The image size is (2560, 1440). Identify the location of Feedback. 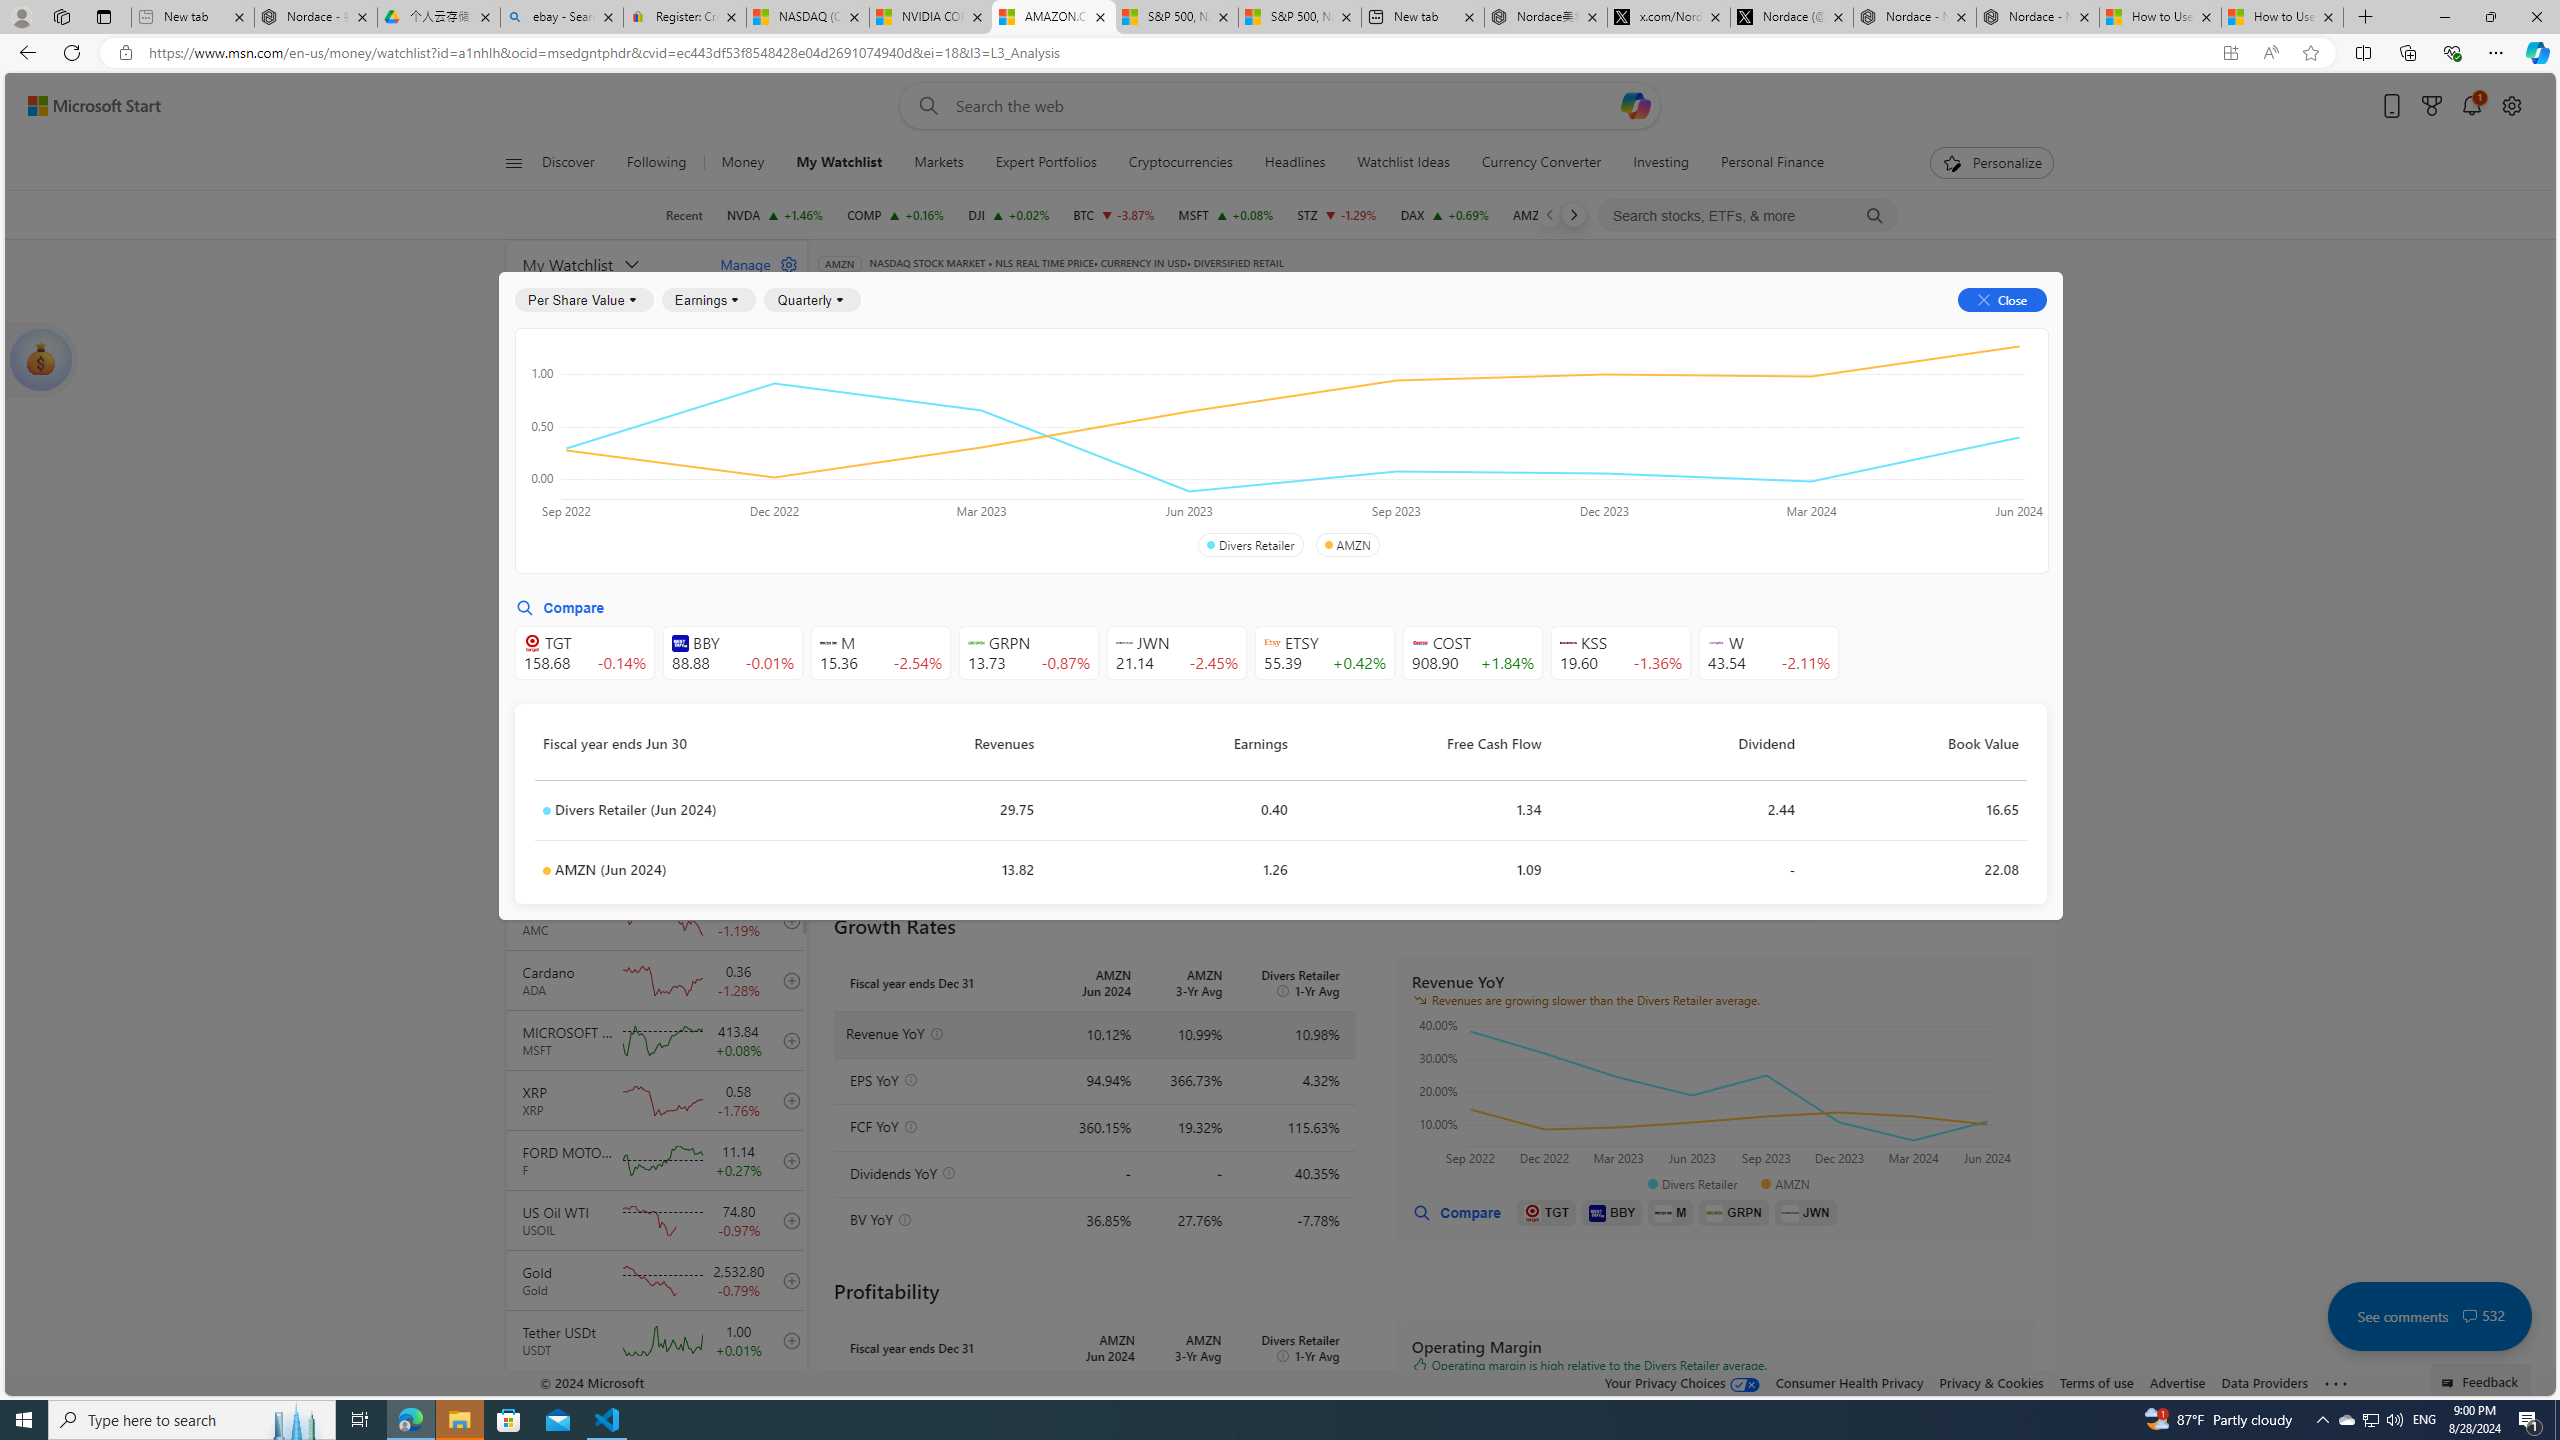
(2482, 1379).